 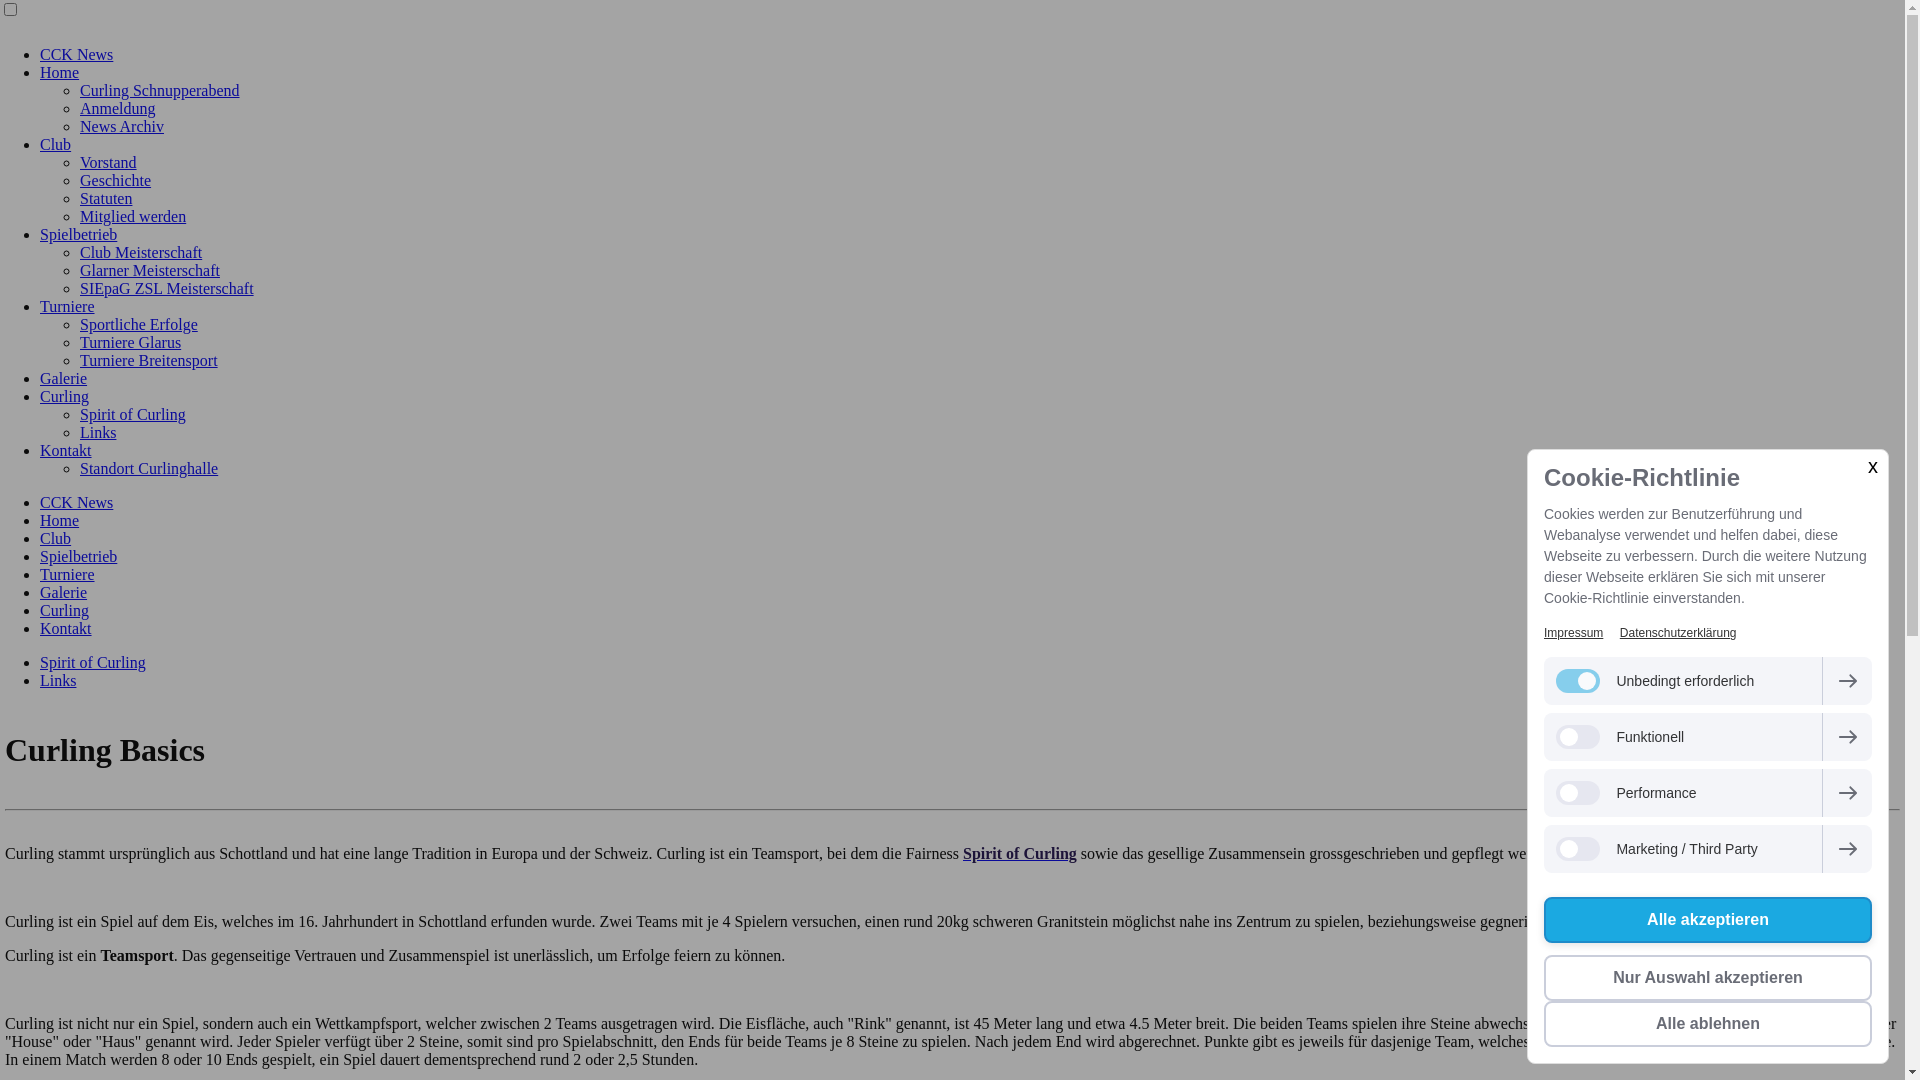 I want to click on Home, so click(x=60, y=520).